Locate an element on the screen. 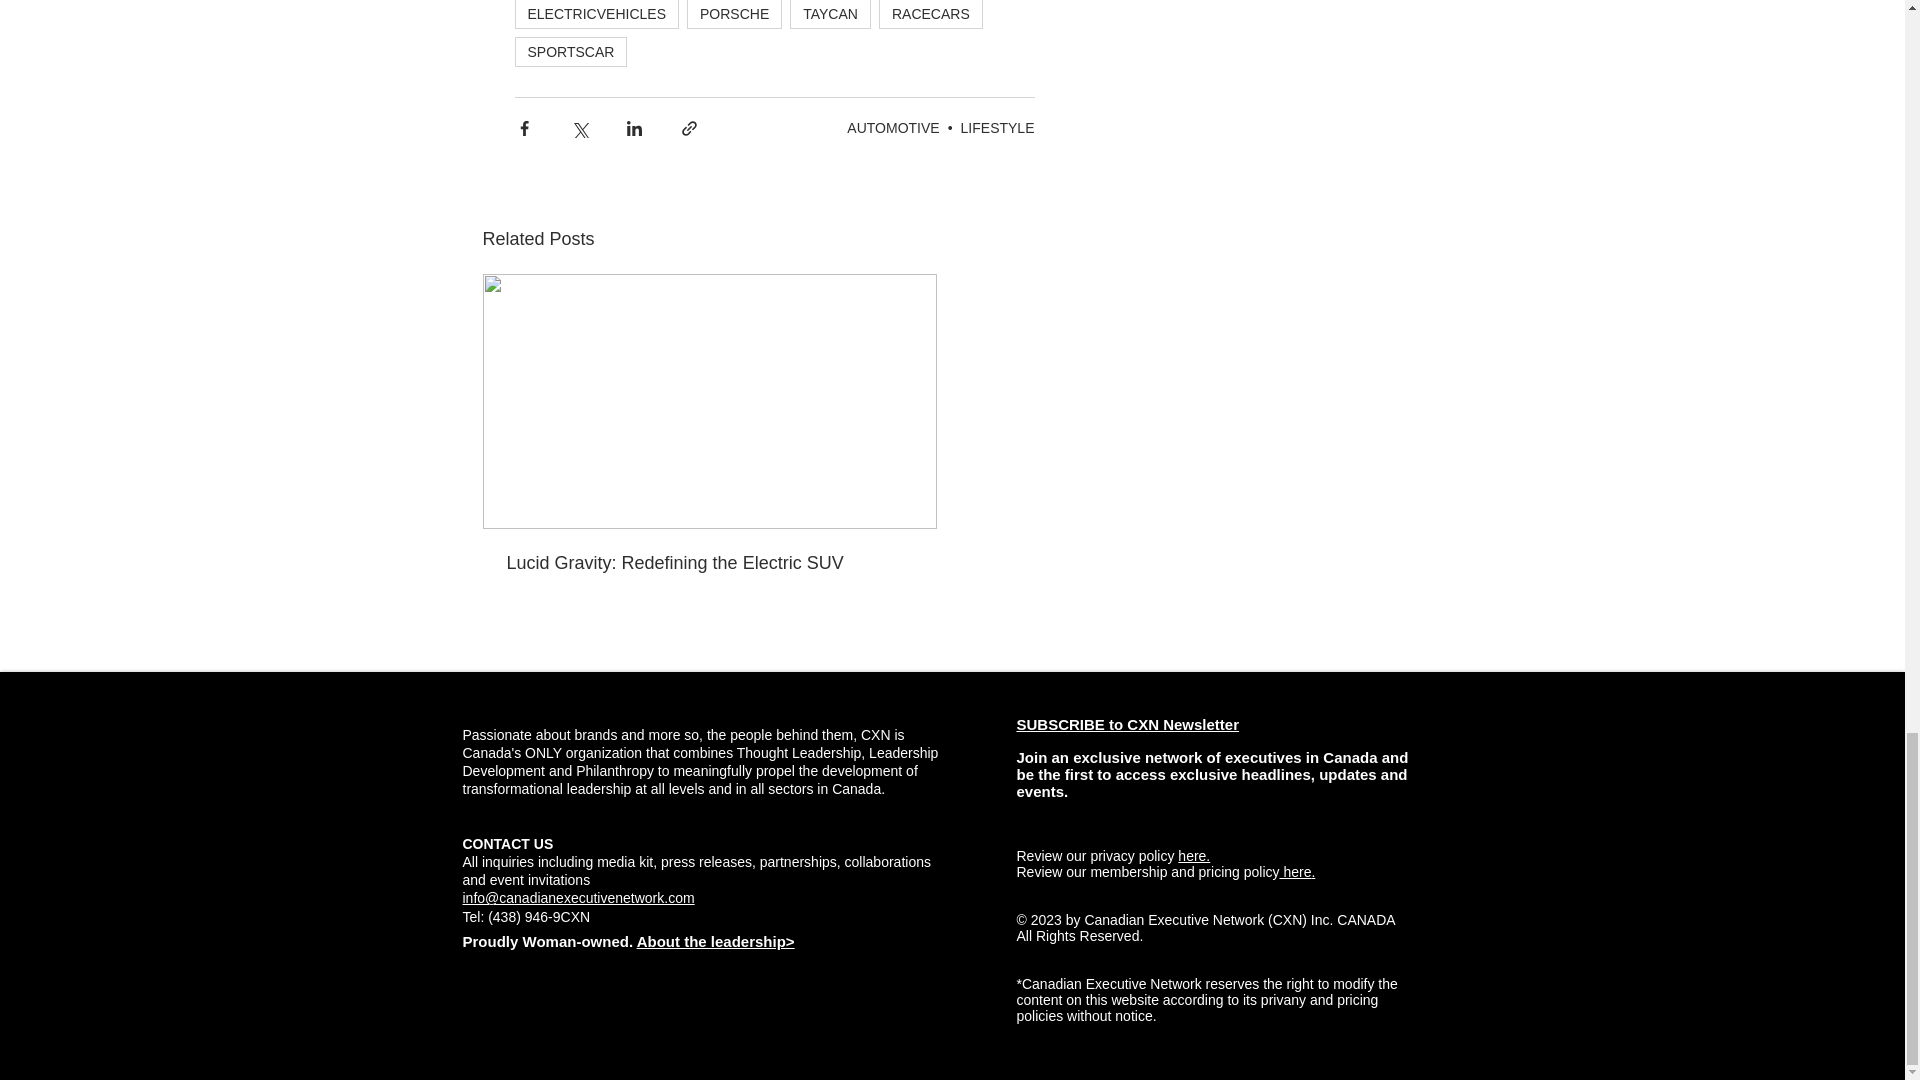  Lucid Gravity: Redefining the Electric SUV is located at coordinates (709, 562).